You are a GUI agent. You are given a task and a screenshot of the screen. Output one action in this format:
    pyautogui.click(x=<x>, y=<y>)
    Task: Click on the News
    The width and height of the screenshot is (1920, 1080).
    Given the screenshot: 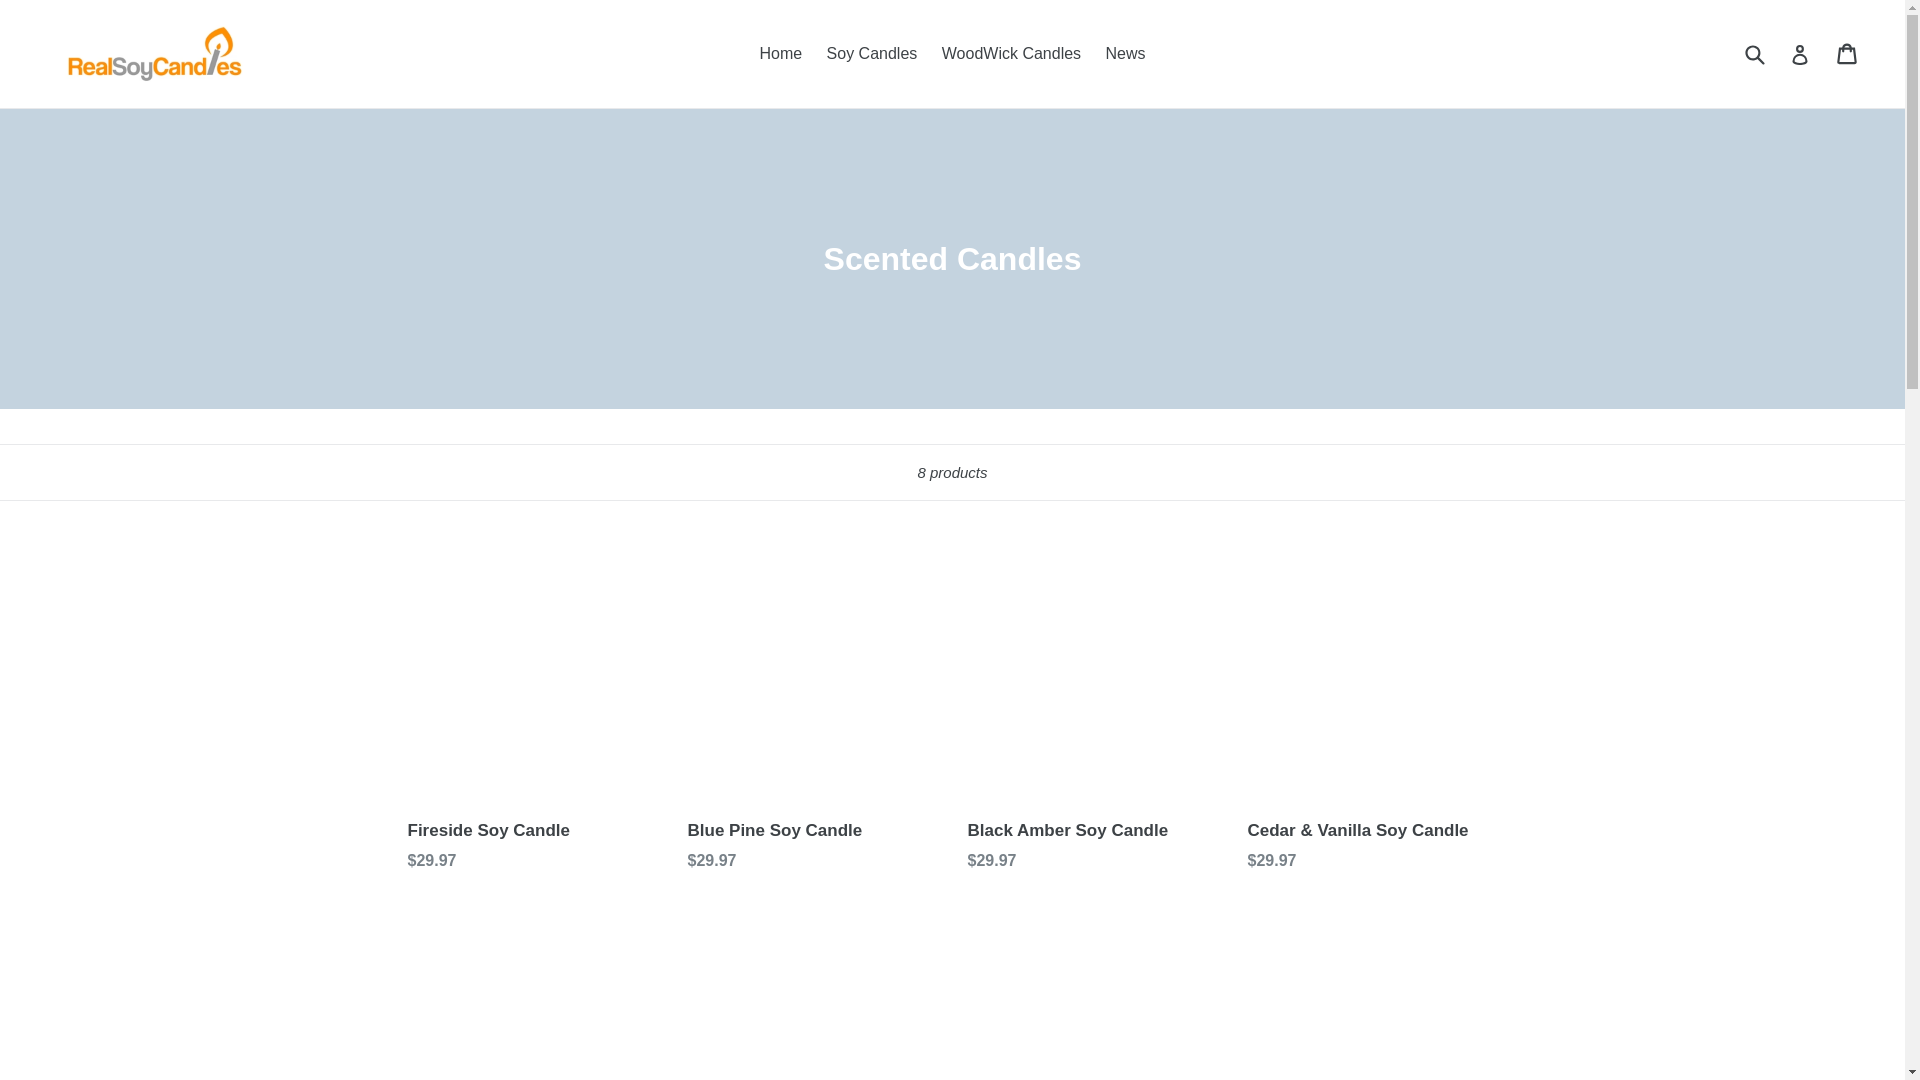 What is the action you would take?
    pyautogui.click(x=1126, y=54)
    